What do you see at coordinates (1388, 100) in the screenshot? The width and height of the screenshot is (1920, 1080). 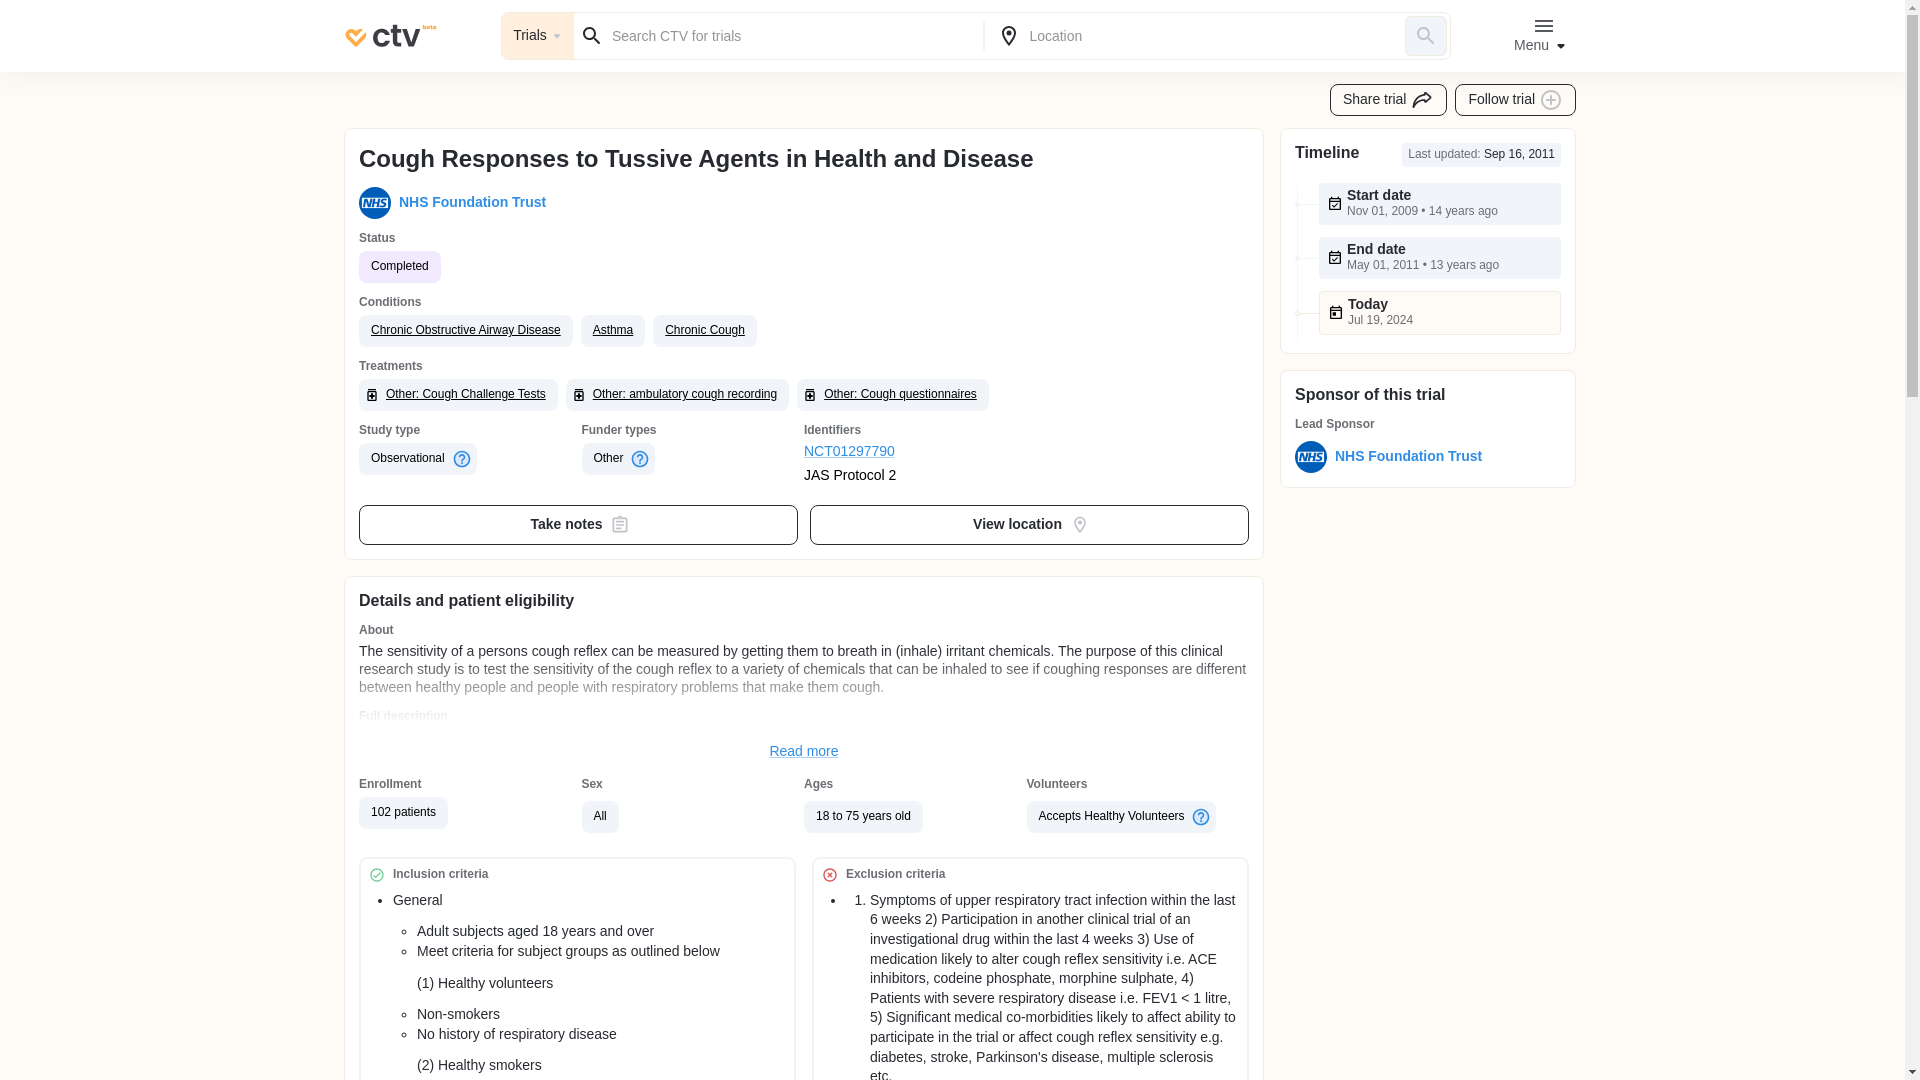 I see `Share trial` at bounding box center [1388, 100].